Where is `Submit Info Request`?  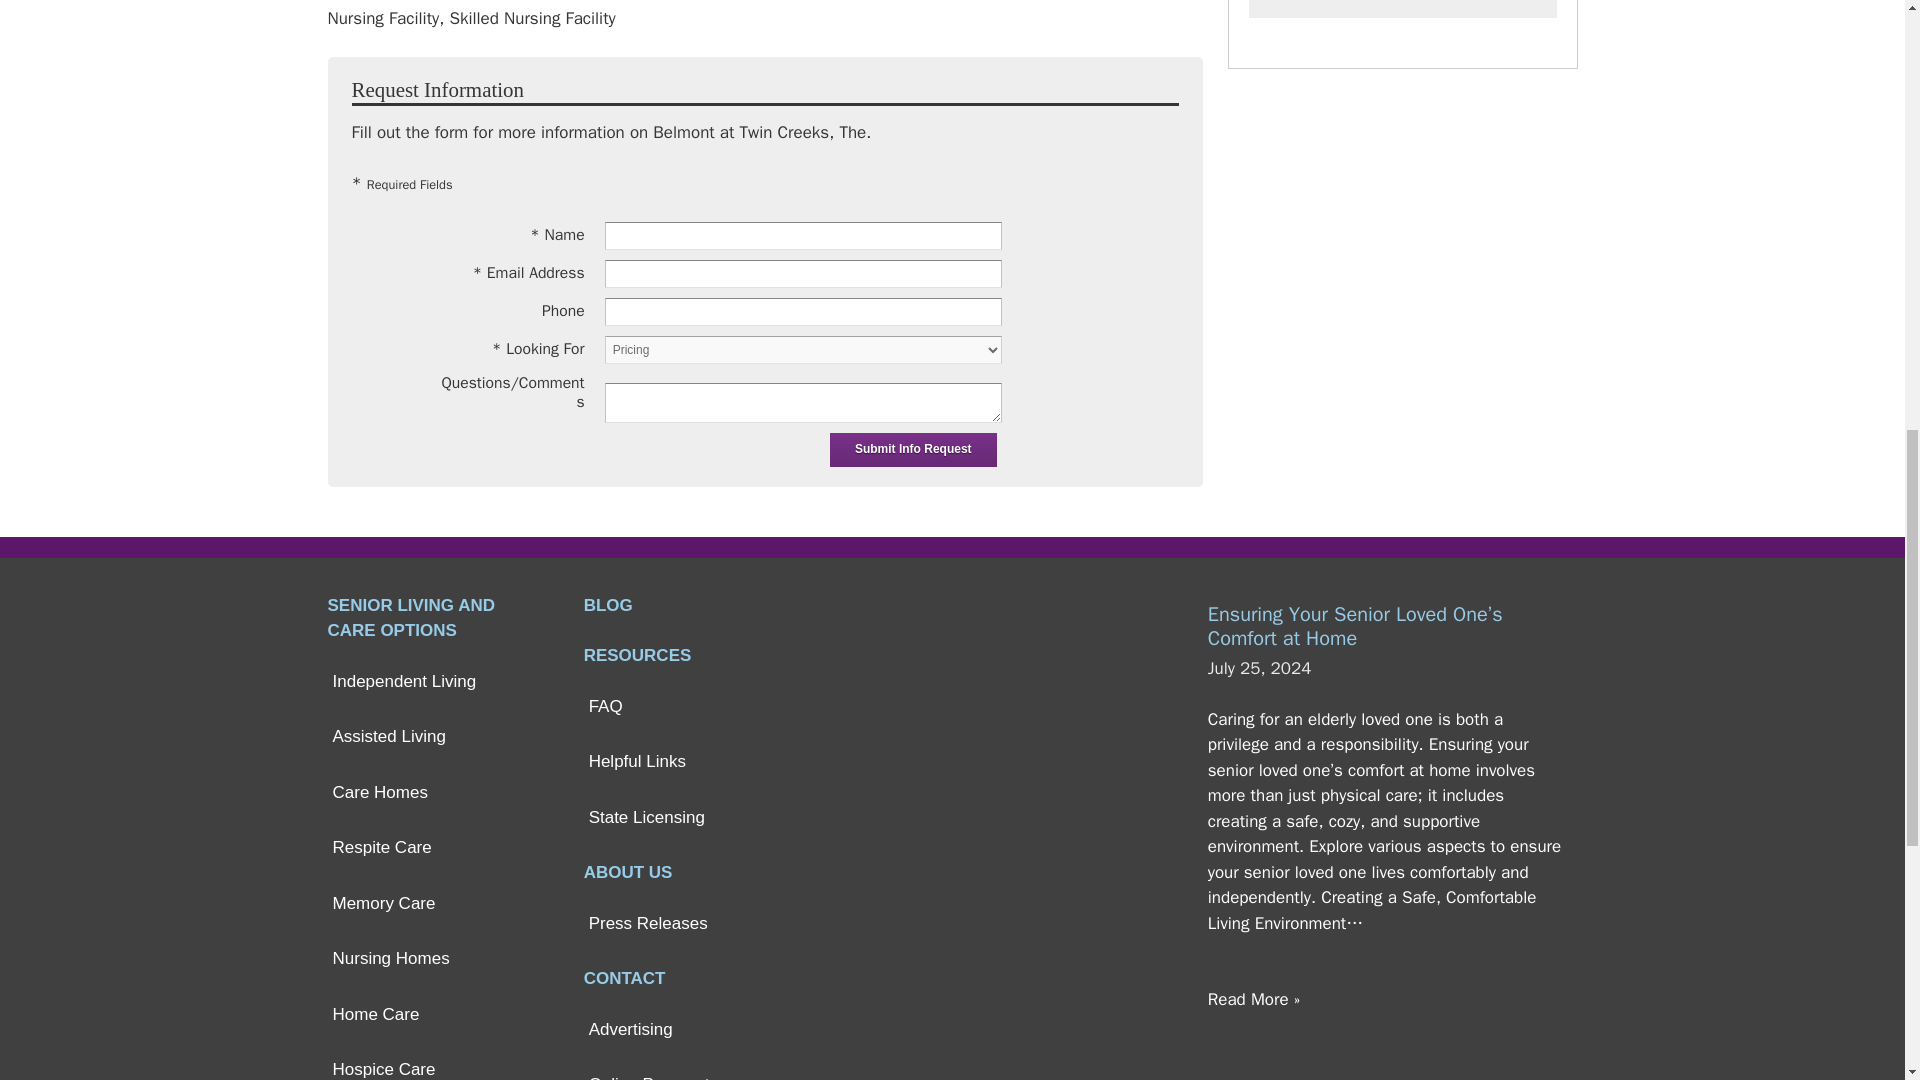 Submit Info Request is located at coordinates (912, 450).